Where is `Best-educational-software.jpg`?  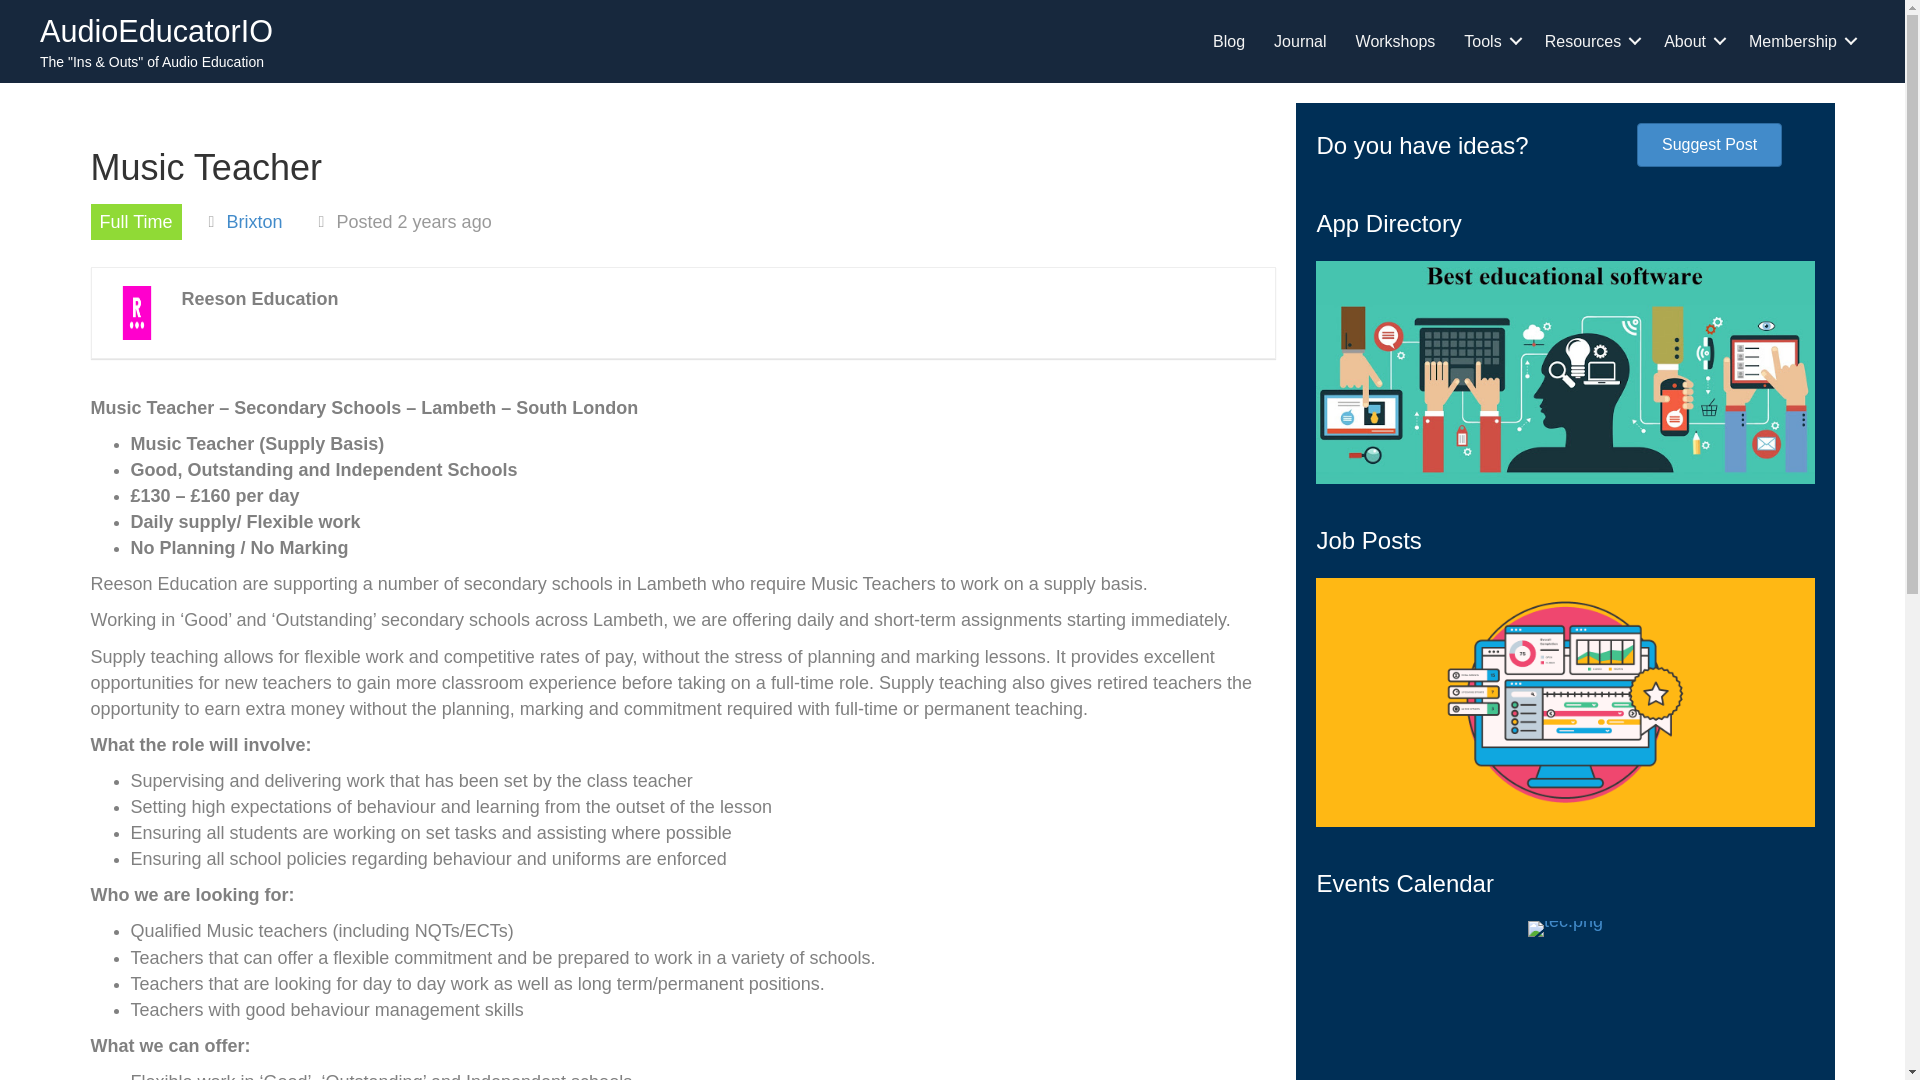 Best-educational-software.jpg is located at coordinates (1564, 372).